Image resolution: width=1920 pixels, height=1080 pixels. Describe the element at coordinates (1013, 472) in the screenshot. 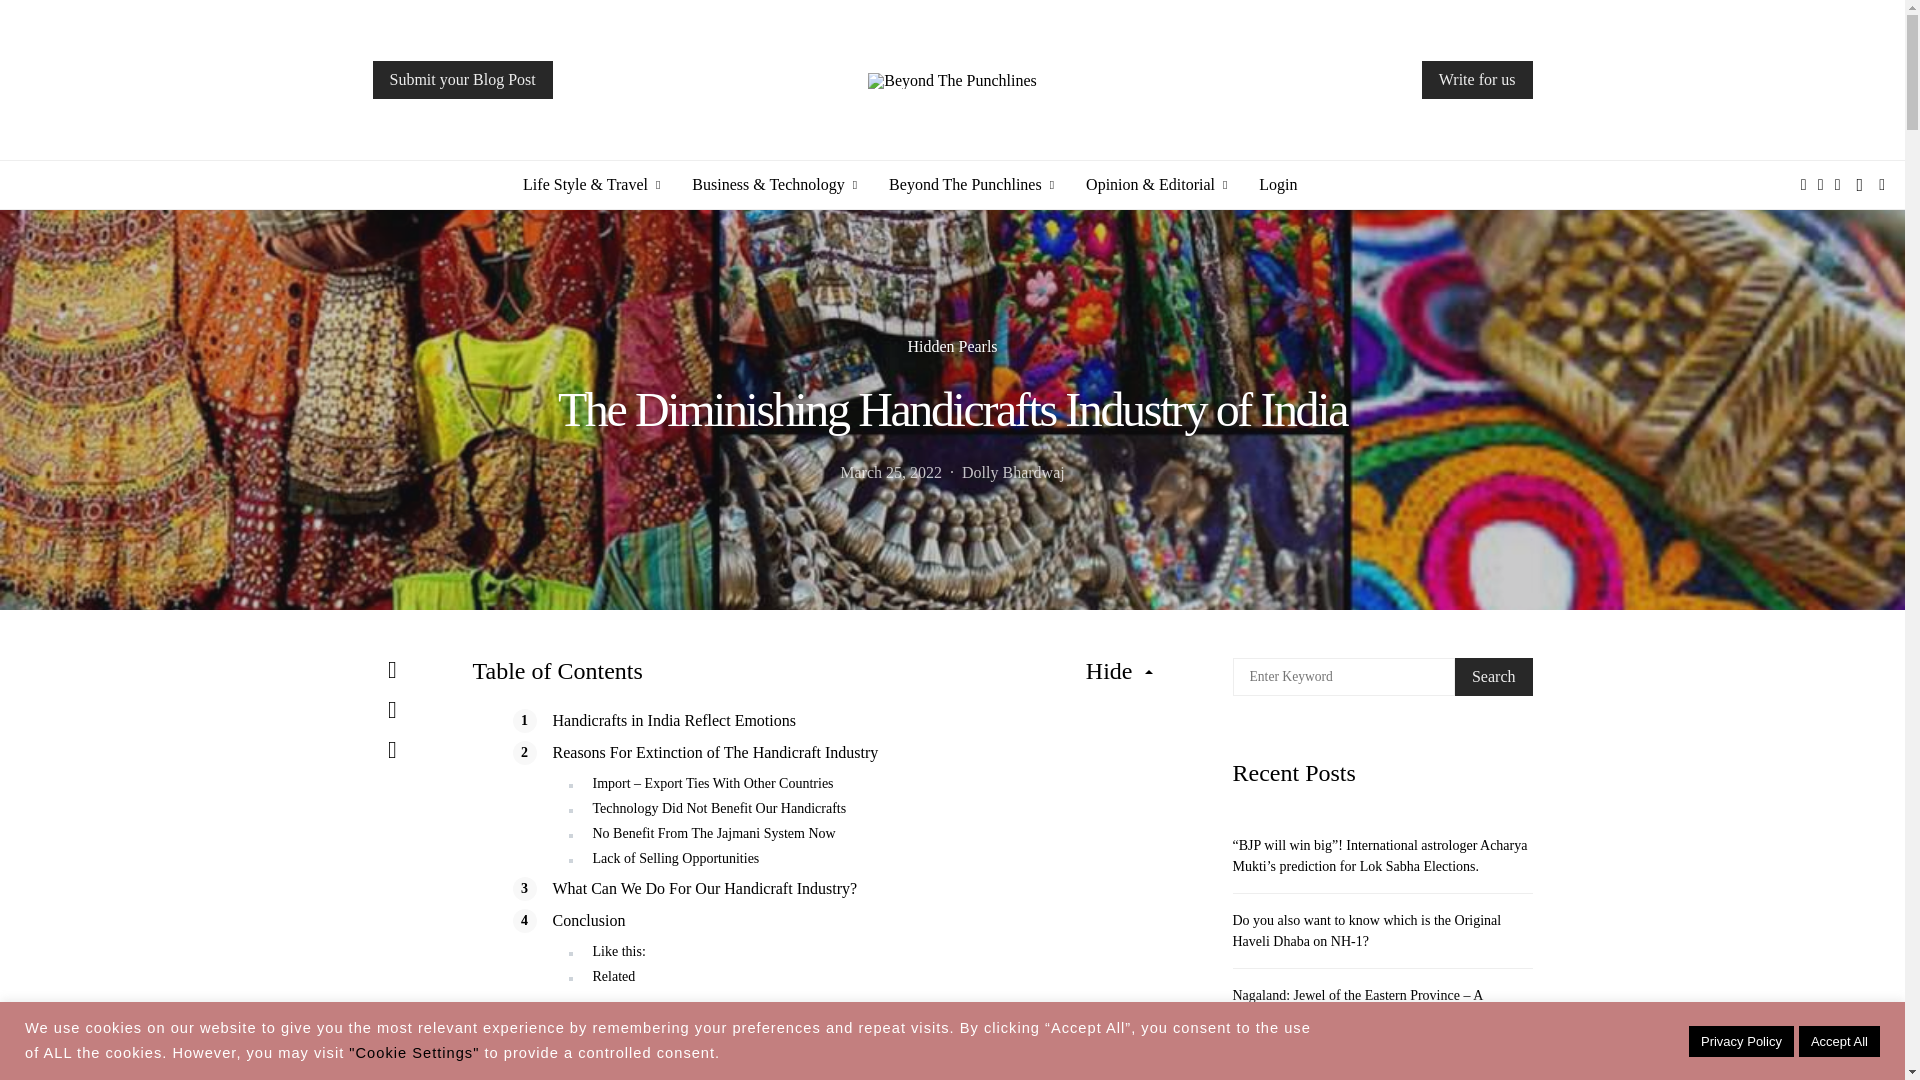

I see `View all posts by Dolly Bhardwaj` at that location.